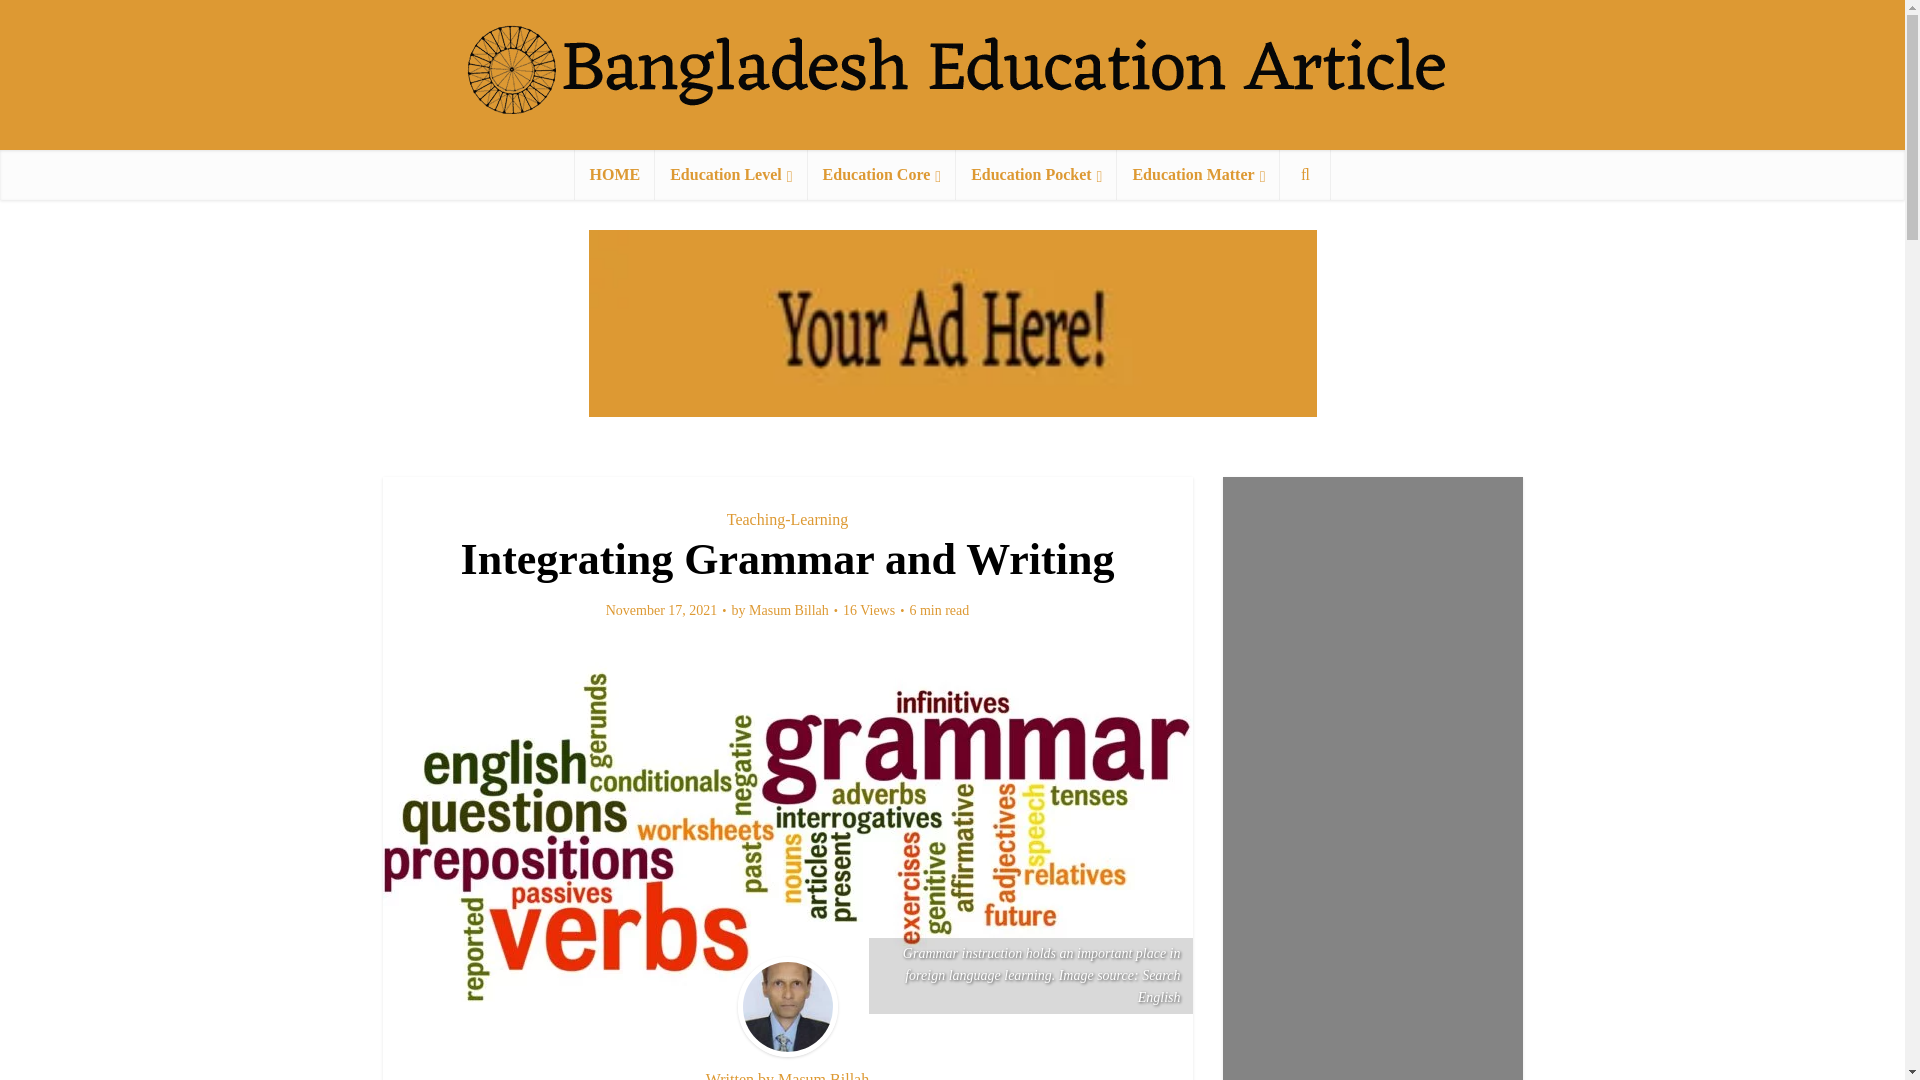 The width and height of the screenshot is (1920, 1080). What do you see at coordinates (730, 174) in the screenshot?
I see `Education Level` at bounding box center [730, 174].